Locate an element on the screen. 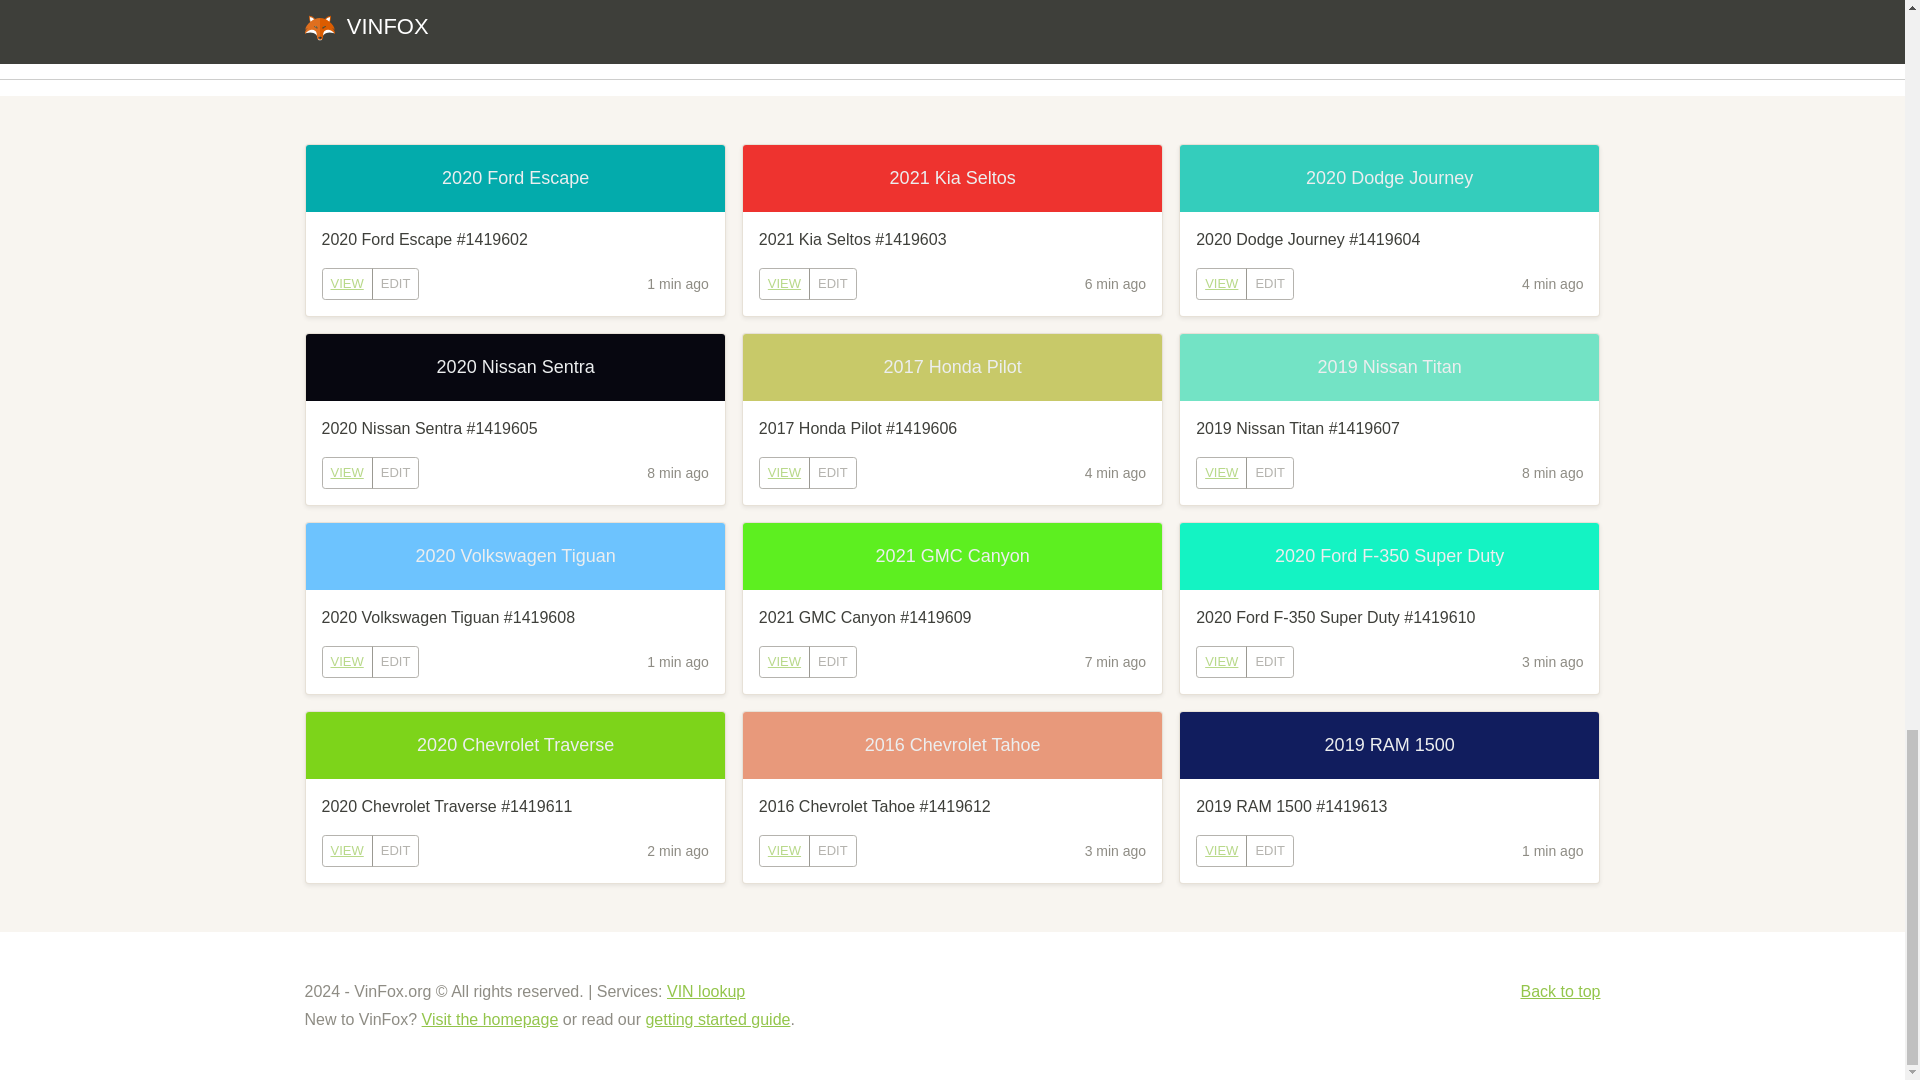 The height and width of the screenshot is (1080, 1920). 2020 Ford F-350 Super Duty is located at coordinates (1390, 556).